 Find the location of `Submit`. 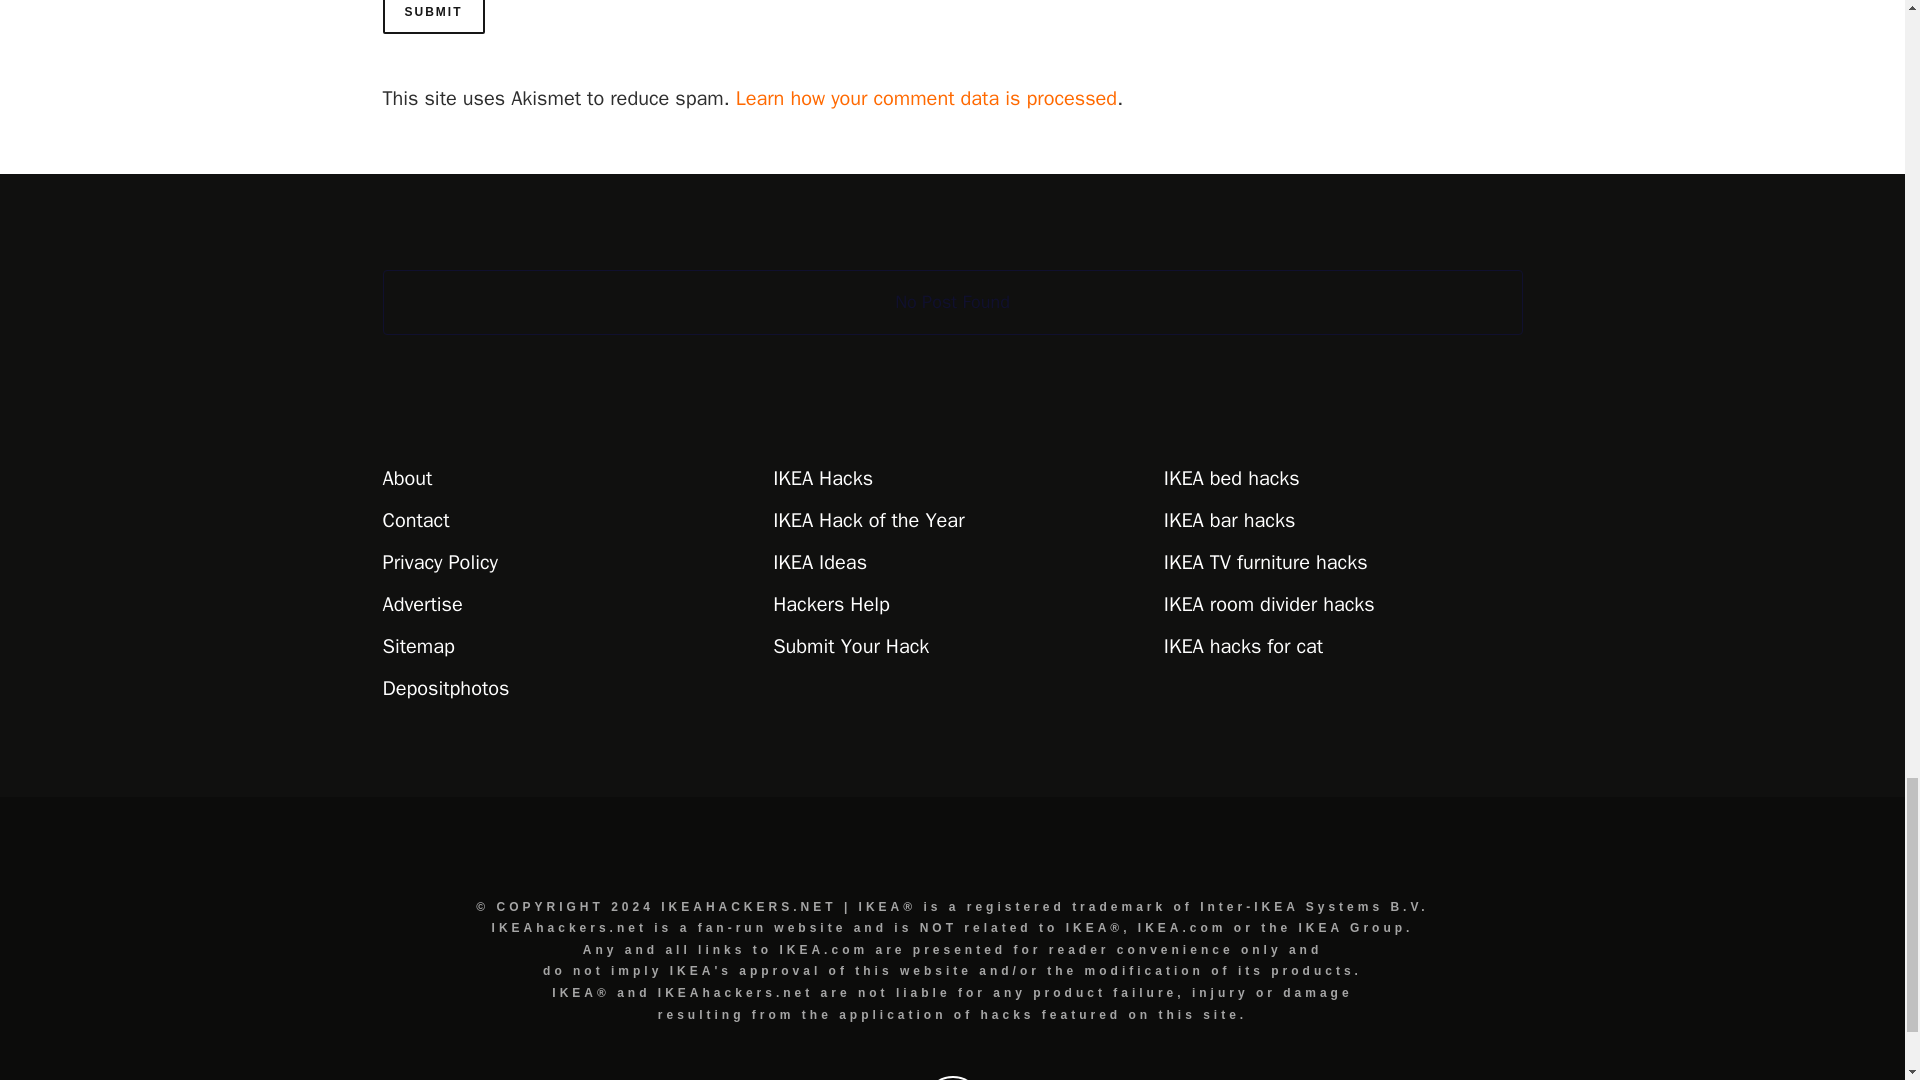

Submit is located at coordinates (432, 16).